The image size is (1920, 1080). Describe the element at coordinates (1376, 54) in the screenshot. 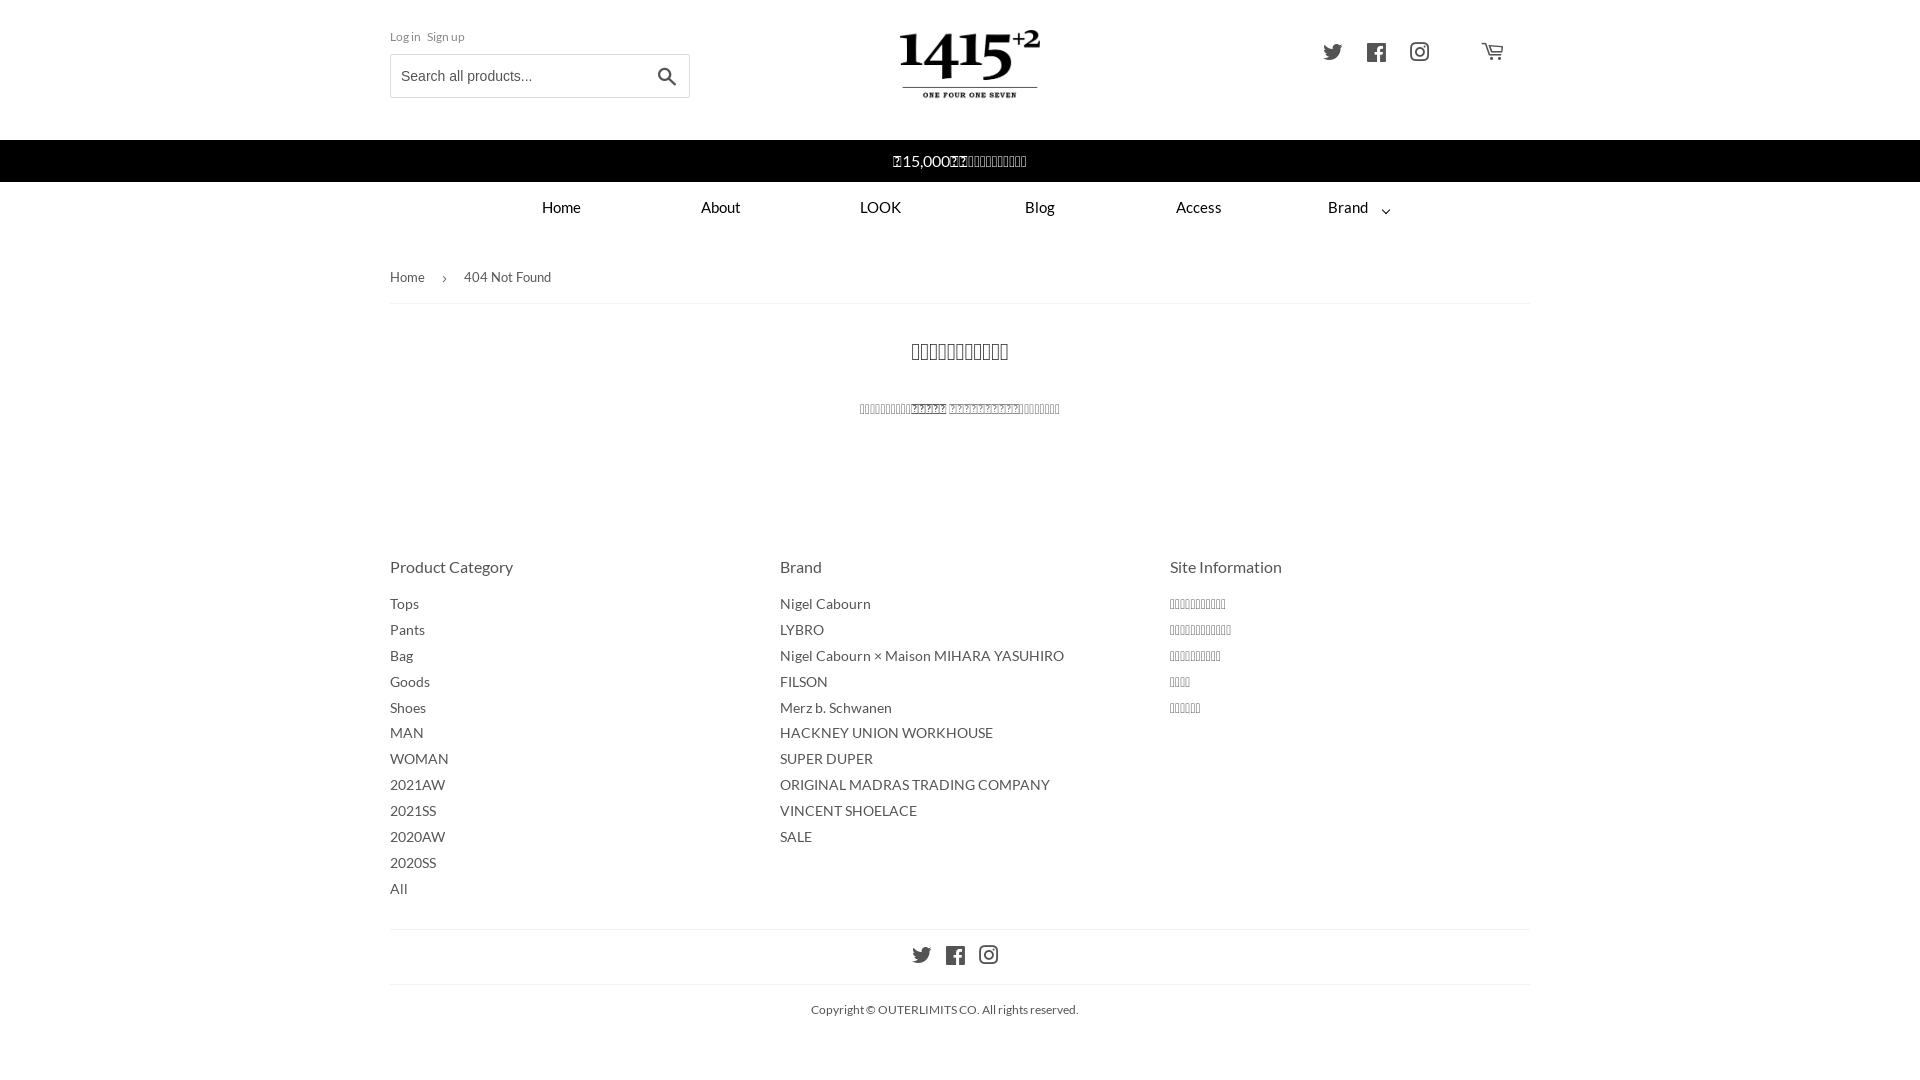

I see `Facebook` at that location.